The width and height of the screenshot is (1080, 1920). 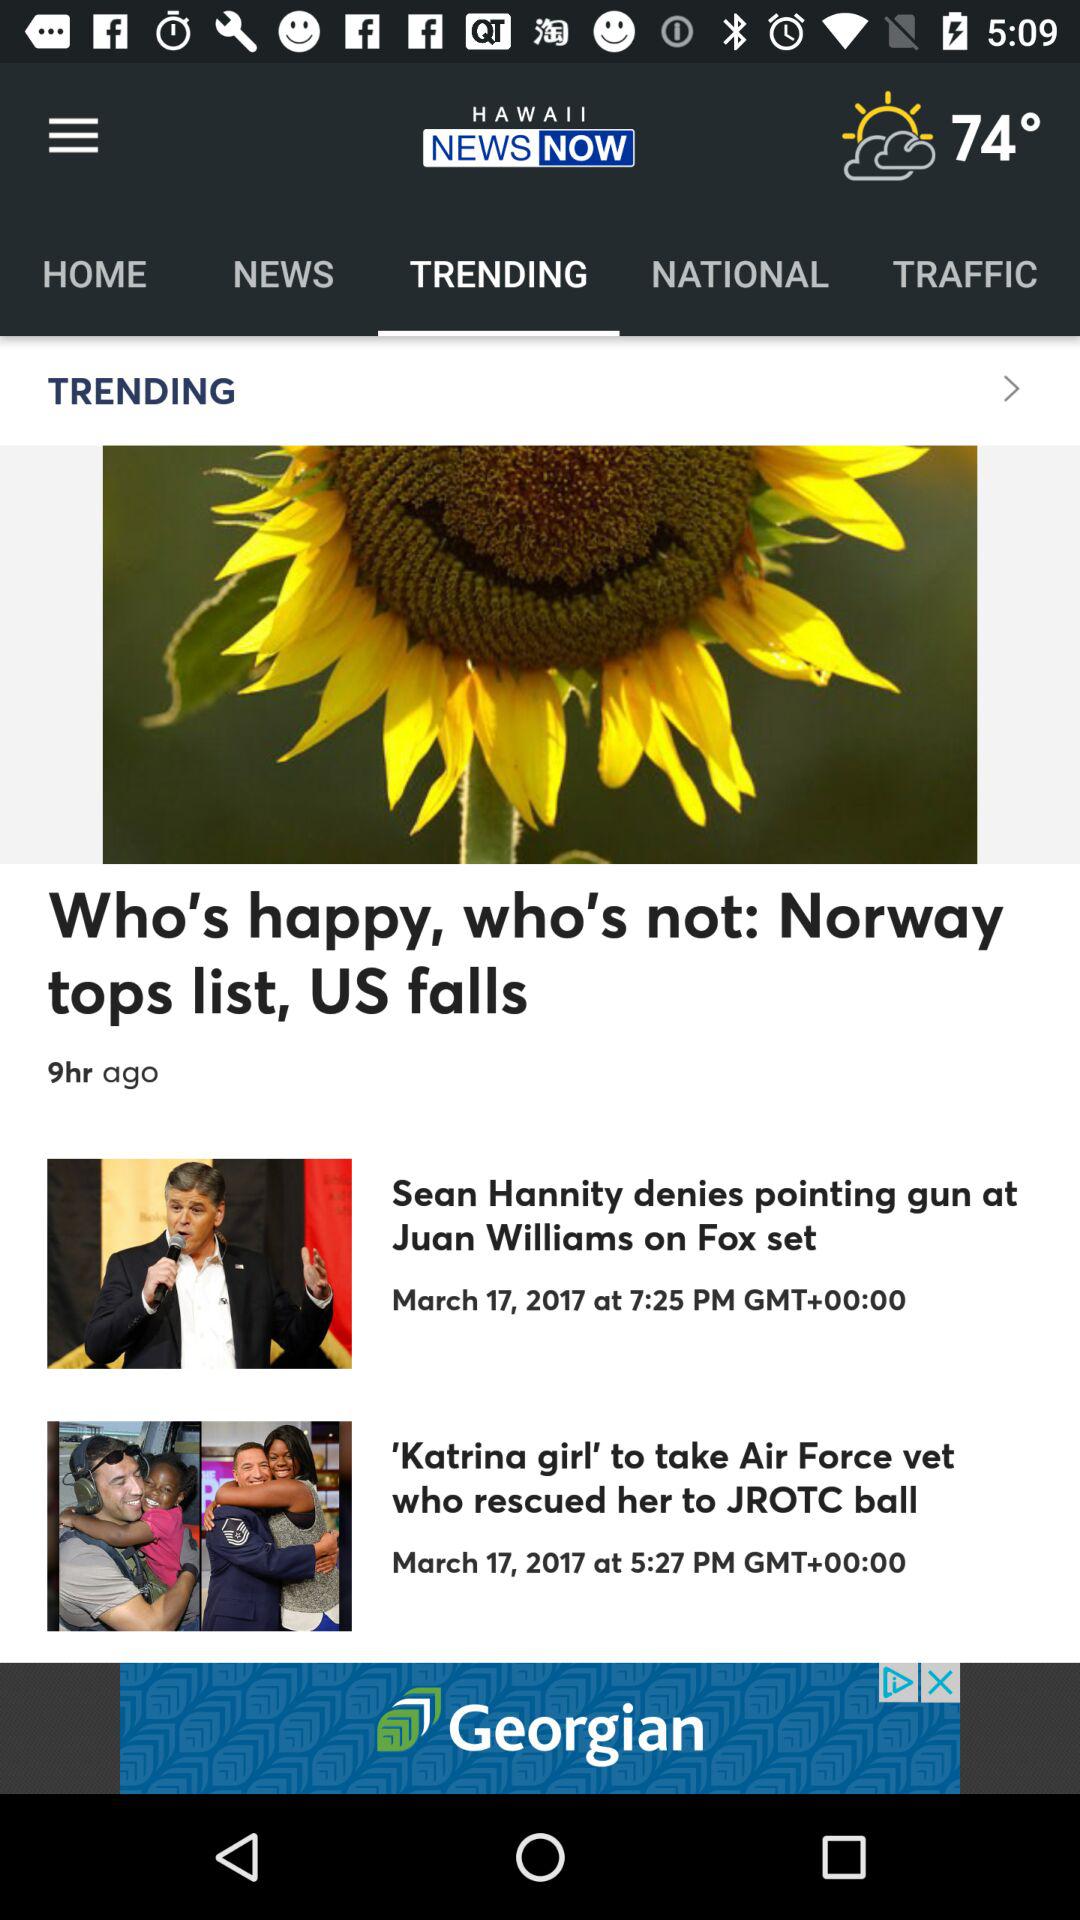 I want to click on go to advertisement link, so click(x=540, y=1728).